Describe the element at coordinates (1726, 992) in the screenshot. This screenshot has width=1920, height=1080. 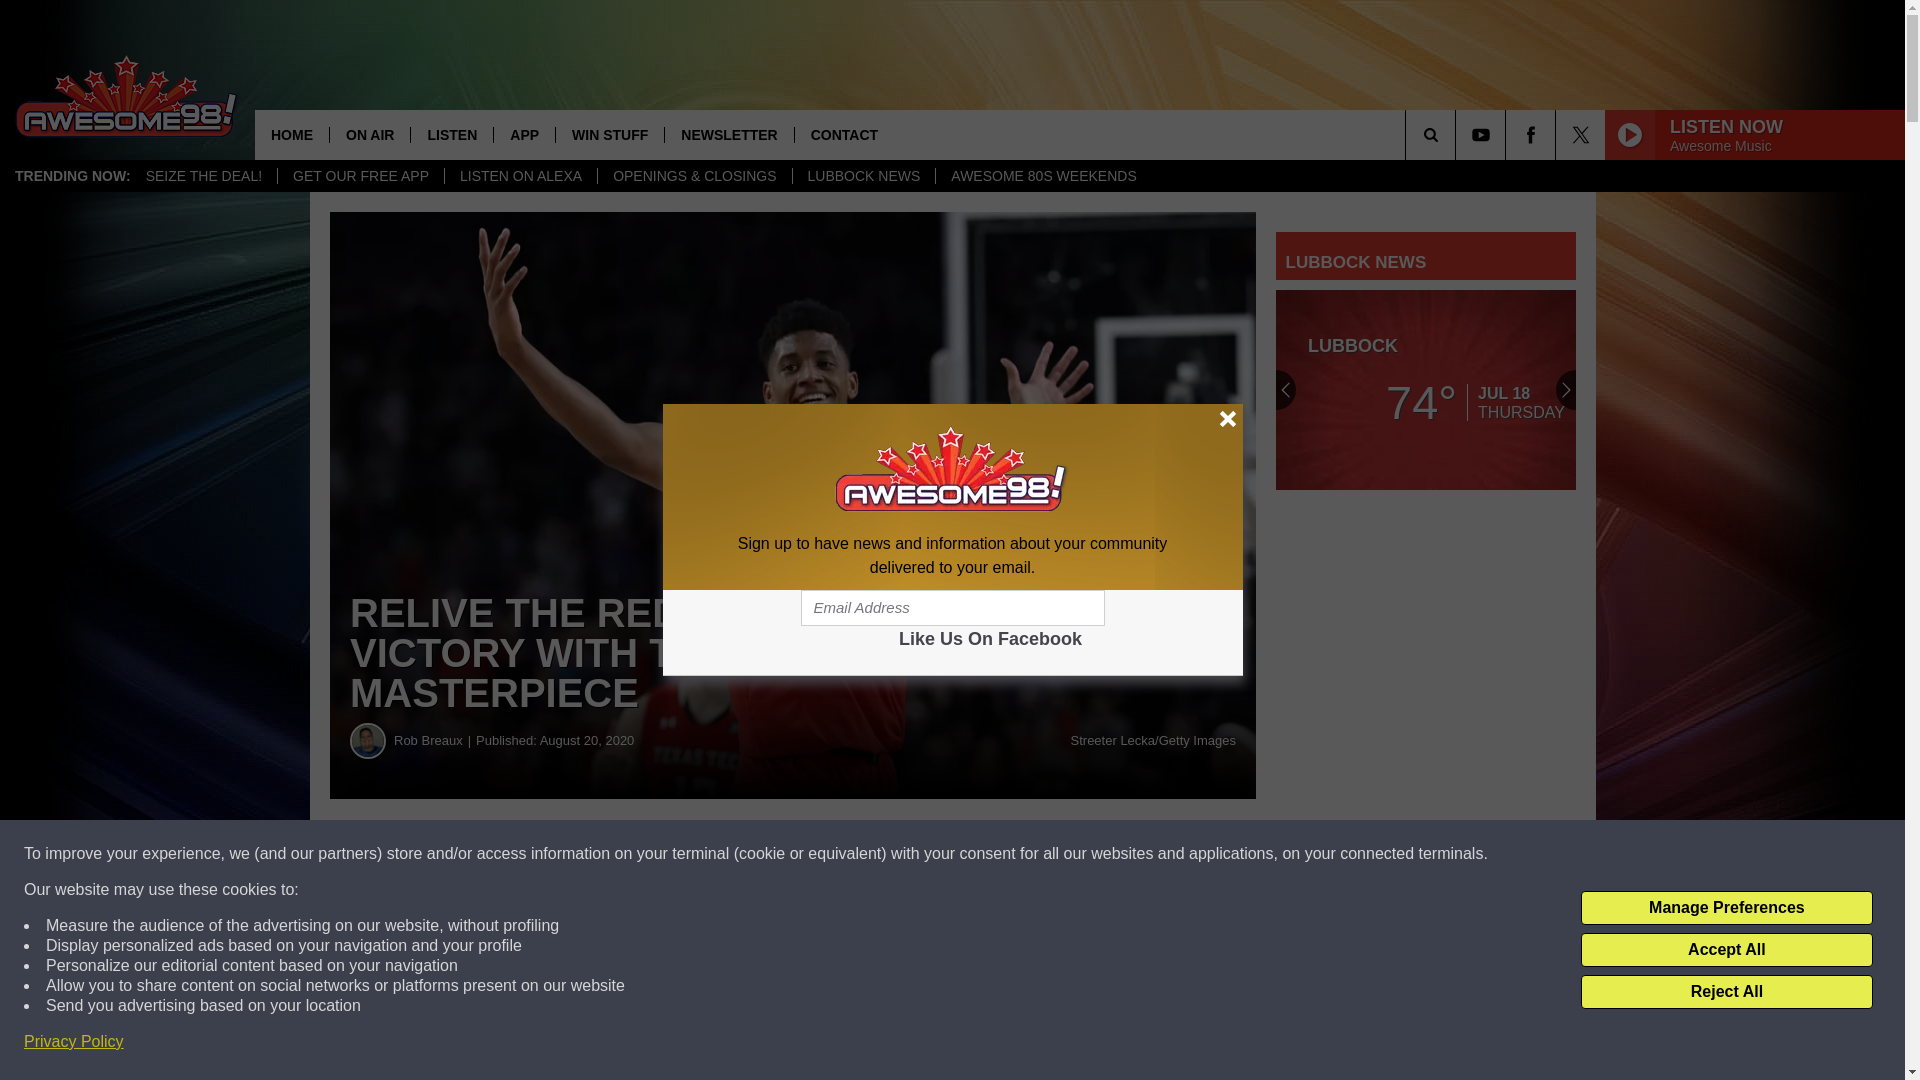
I see `Reject All` at that location.